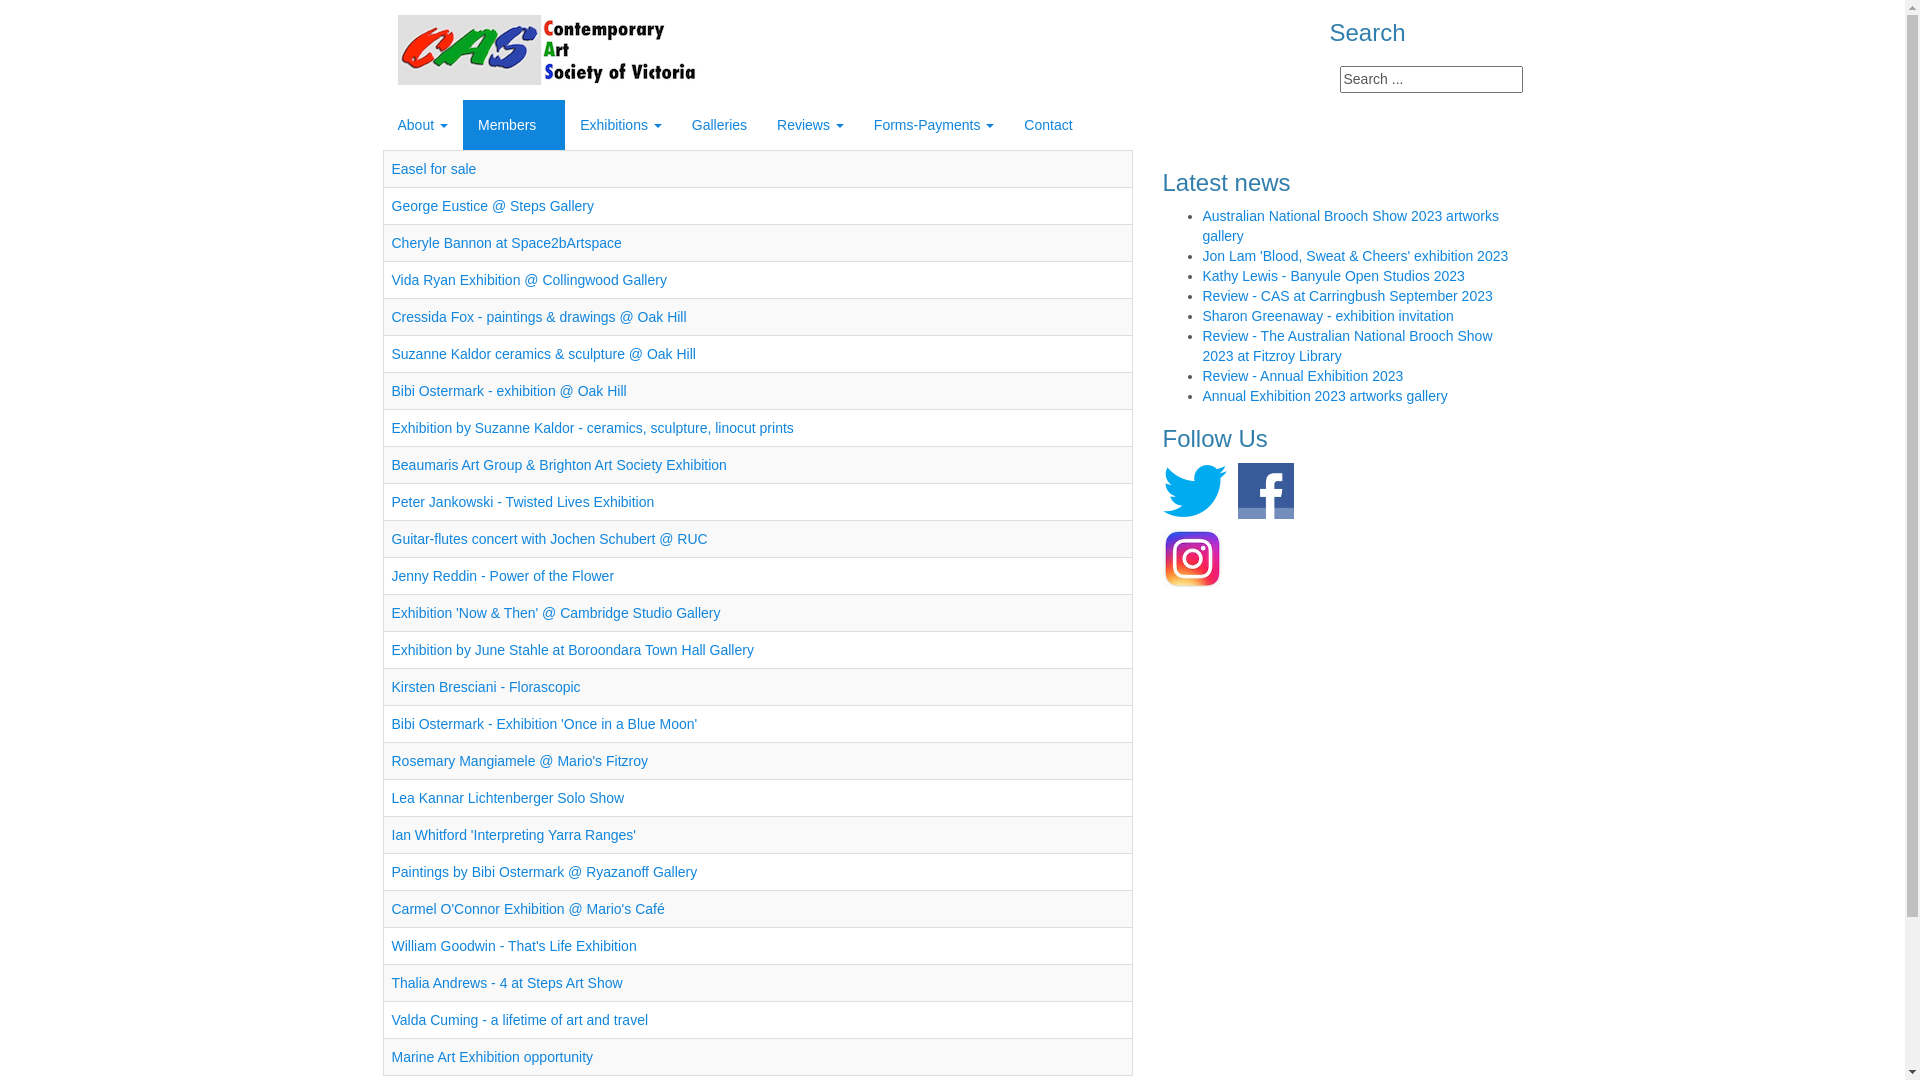  I want to click on Jenny Reddin - Power of the Flower, so click(504, 576).